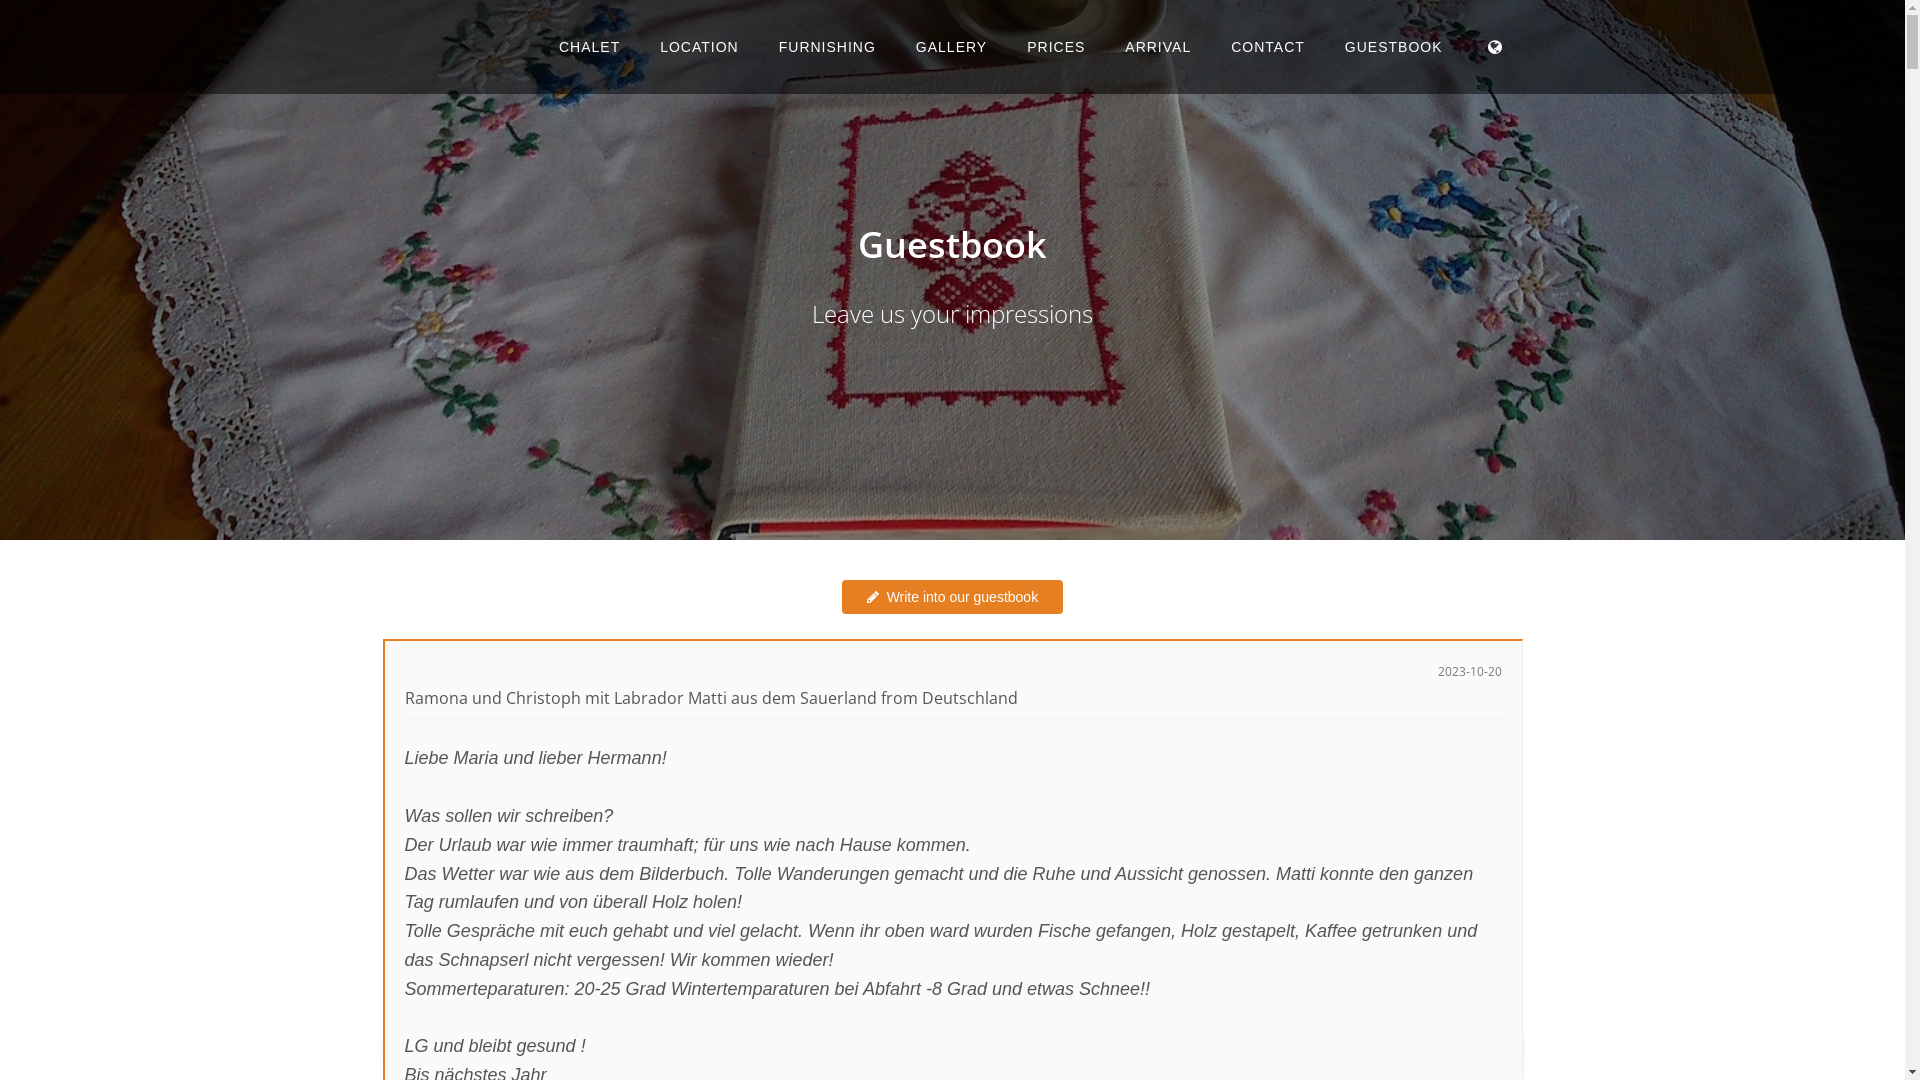 Image resolution: width=1920 pixels, height=1080 pixels. I want to click on GALLERY, so click(952, 47).